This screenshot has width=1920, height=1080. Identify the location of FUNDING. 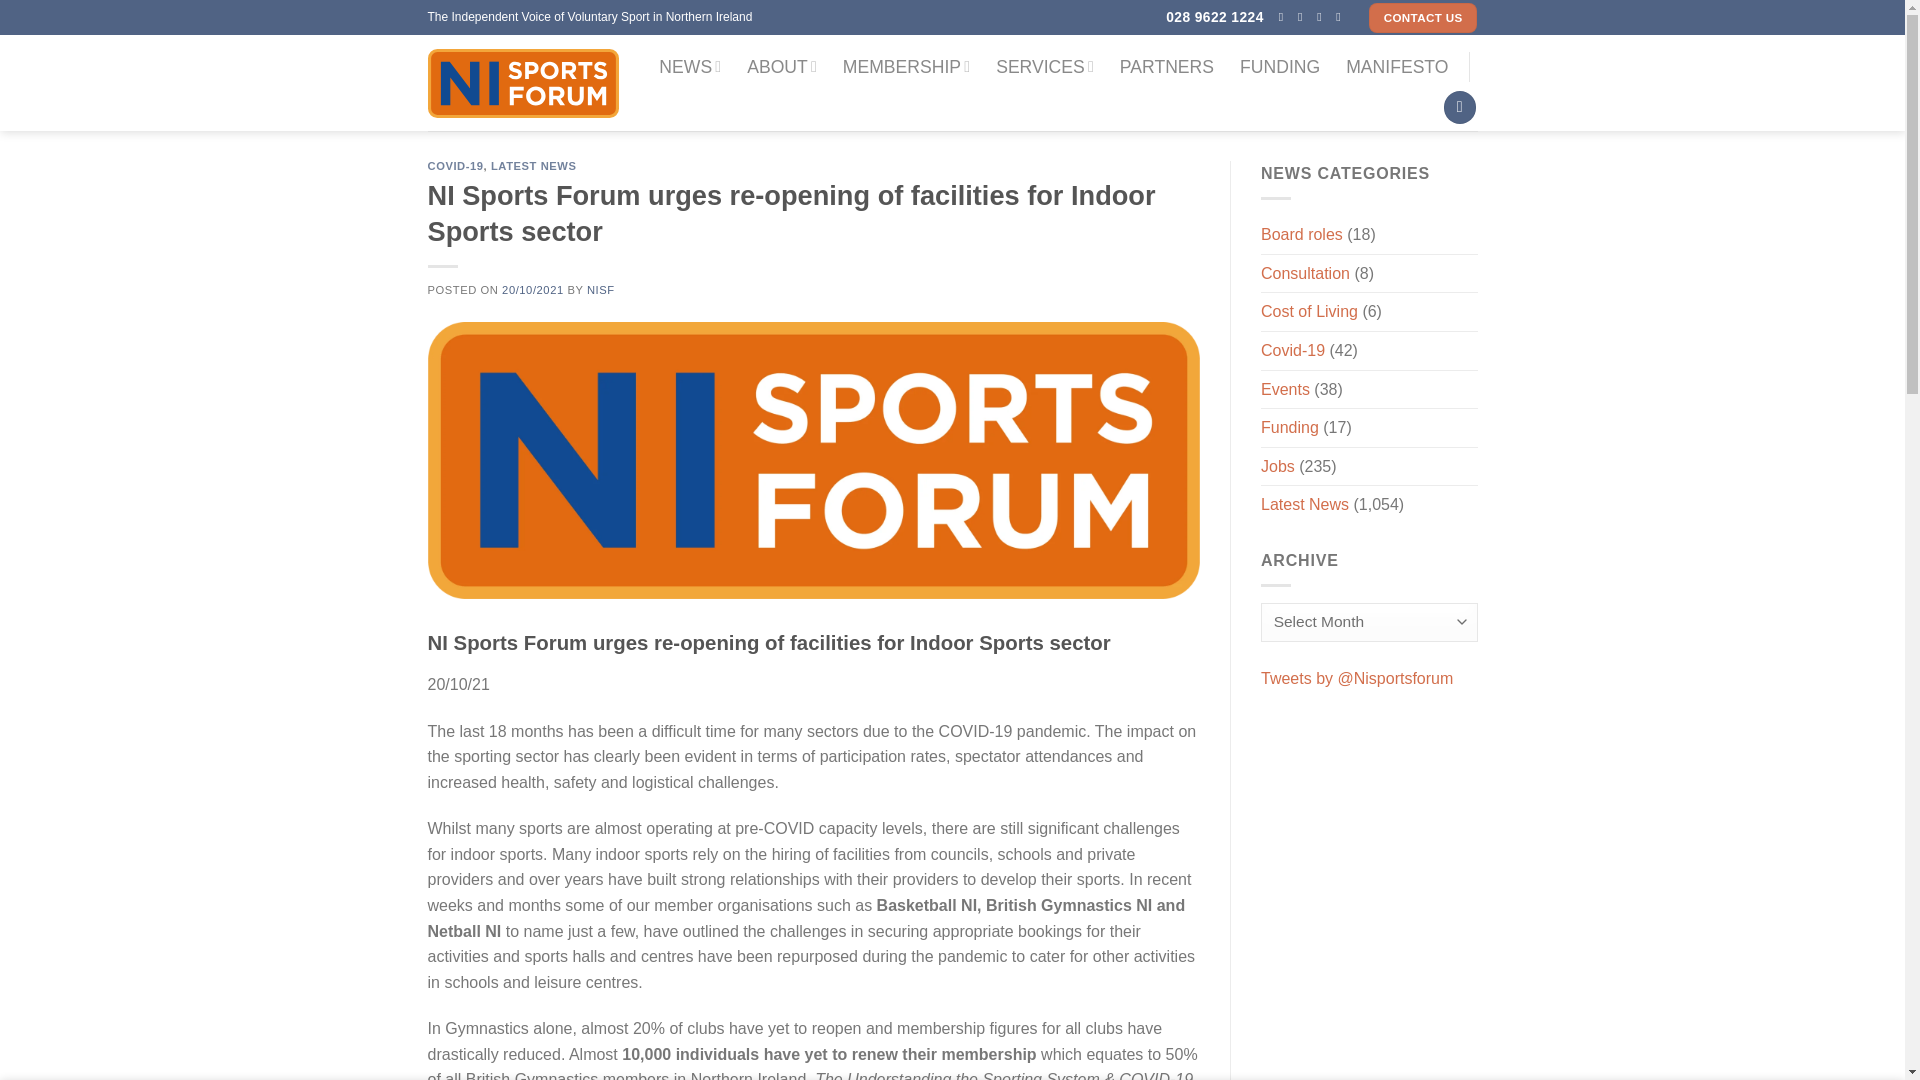
(1280, 66).